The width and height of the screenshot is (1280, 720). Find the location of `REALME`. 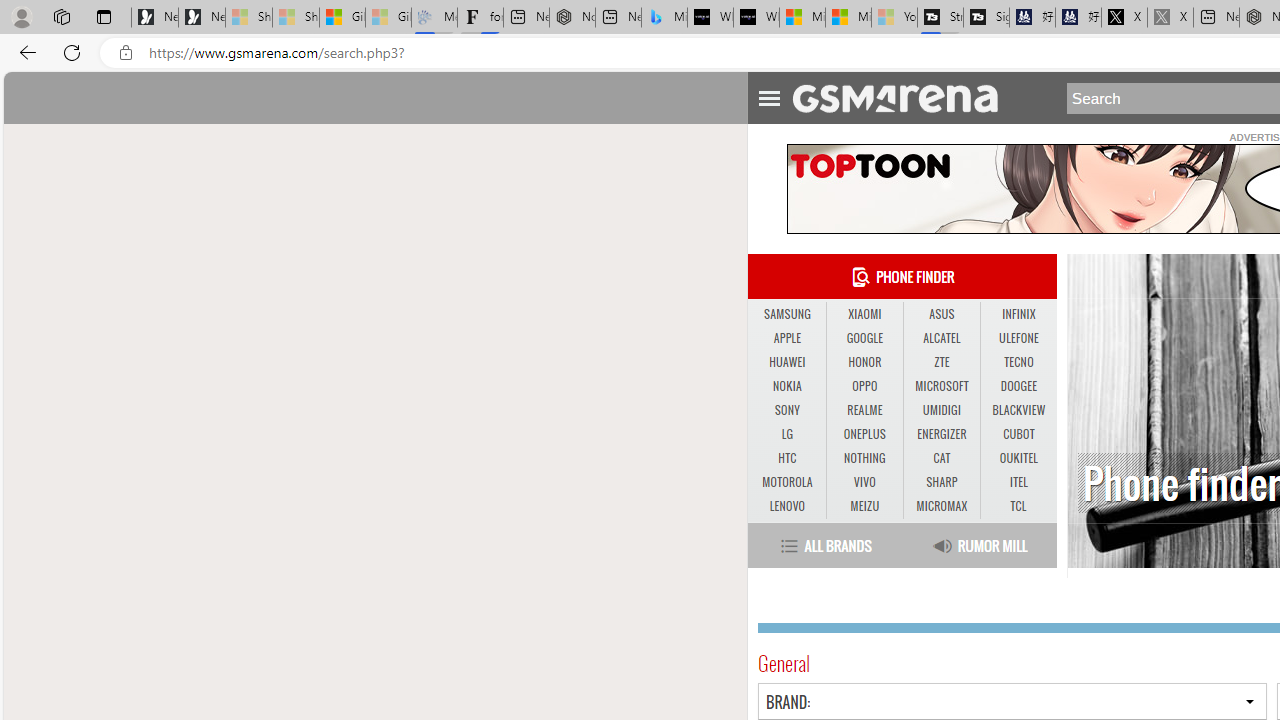

REALME is located at coordinates (864, 411).